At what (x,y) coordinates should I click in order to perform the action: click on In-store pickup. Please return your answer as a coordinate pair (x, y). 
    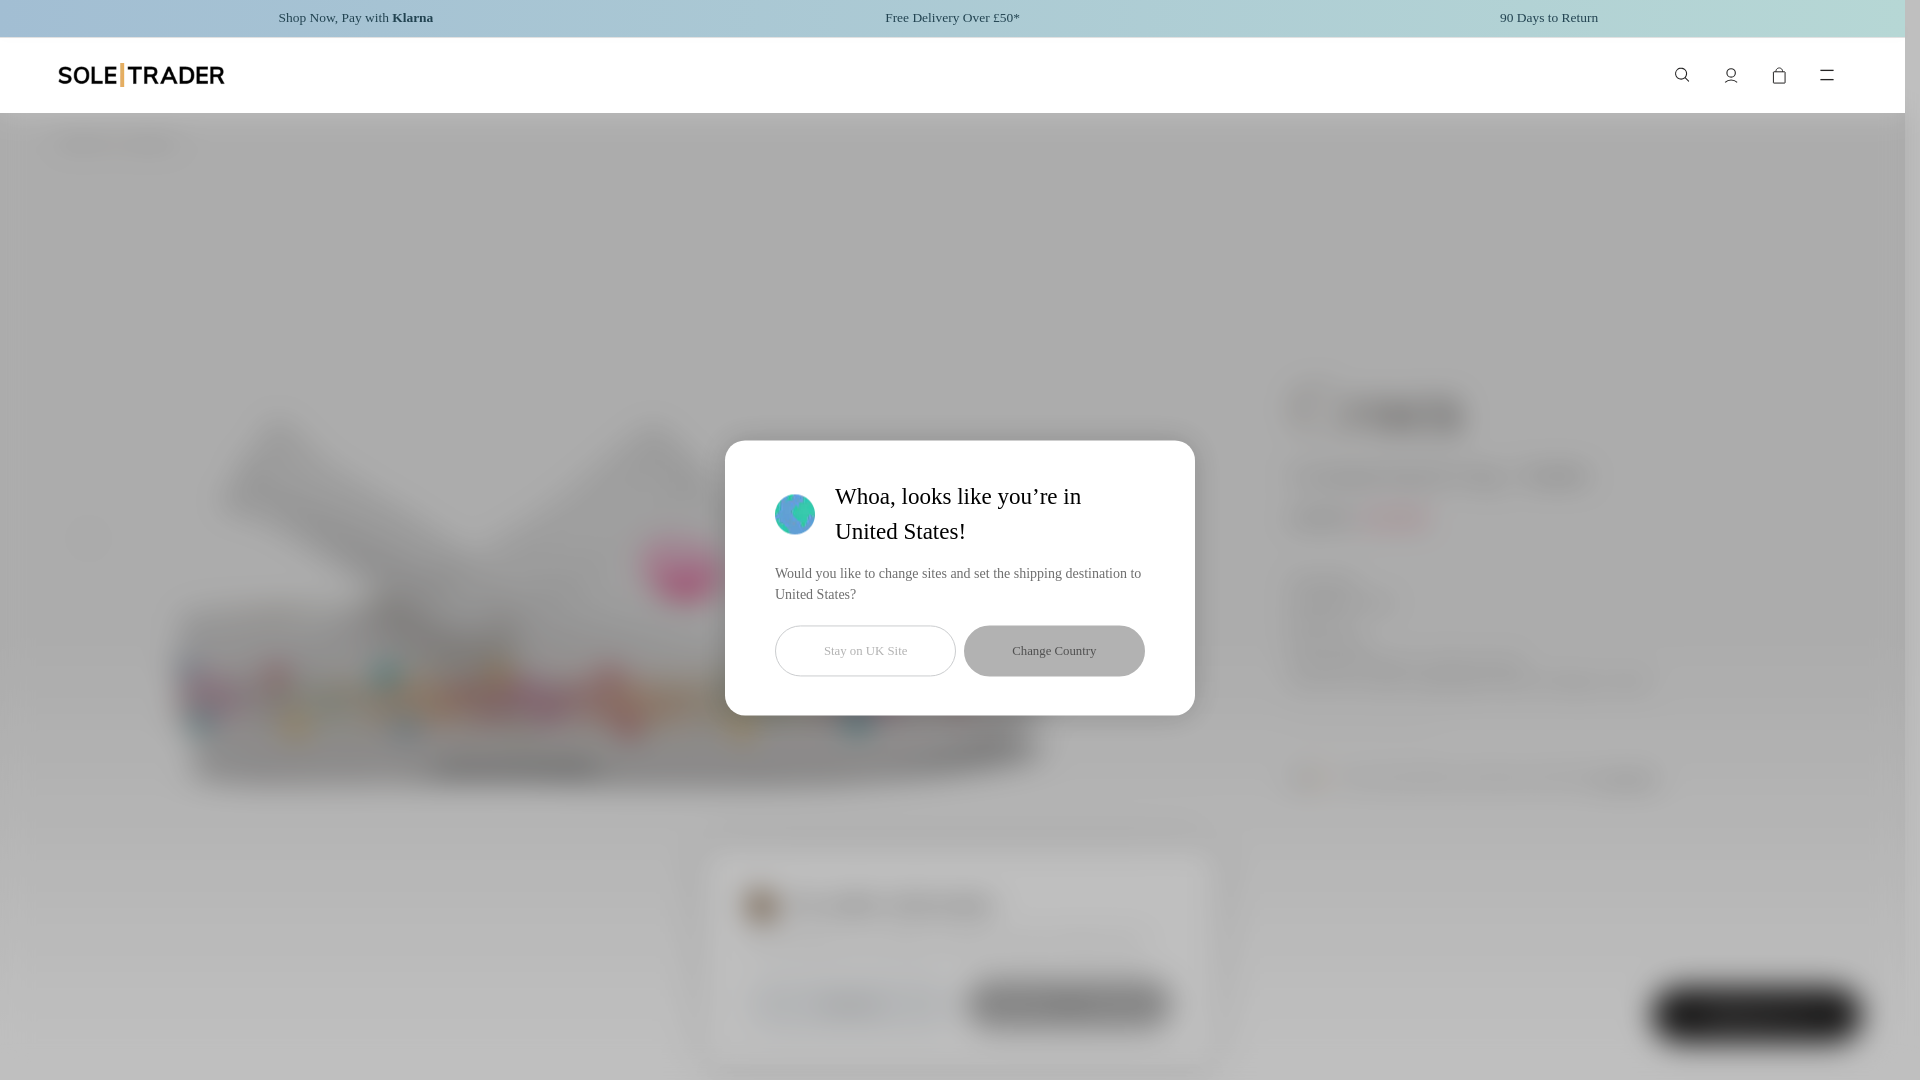
    Looking at the image, I should click on (1041, 1014).